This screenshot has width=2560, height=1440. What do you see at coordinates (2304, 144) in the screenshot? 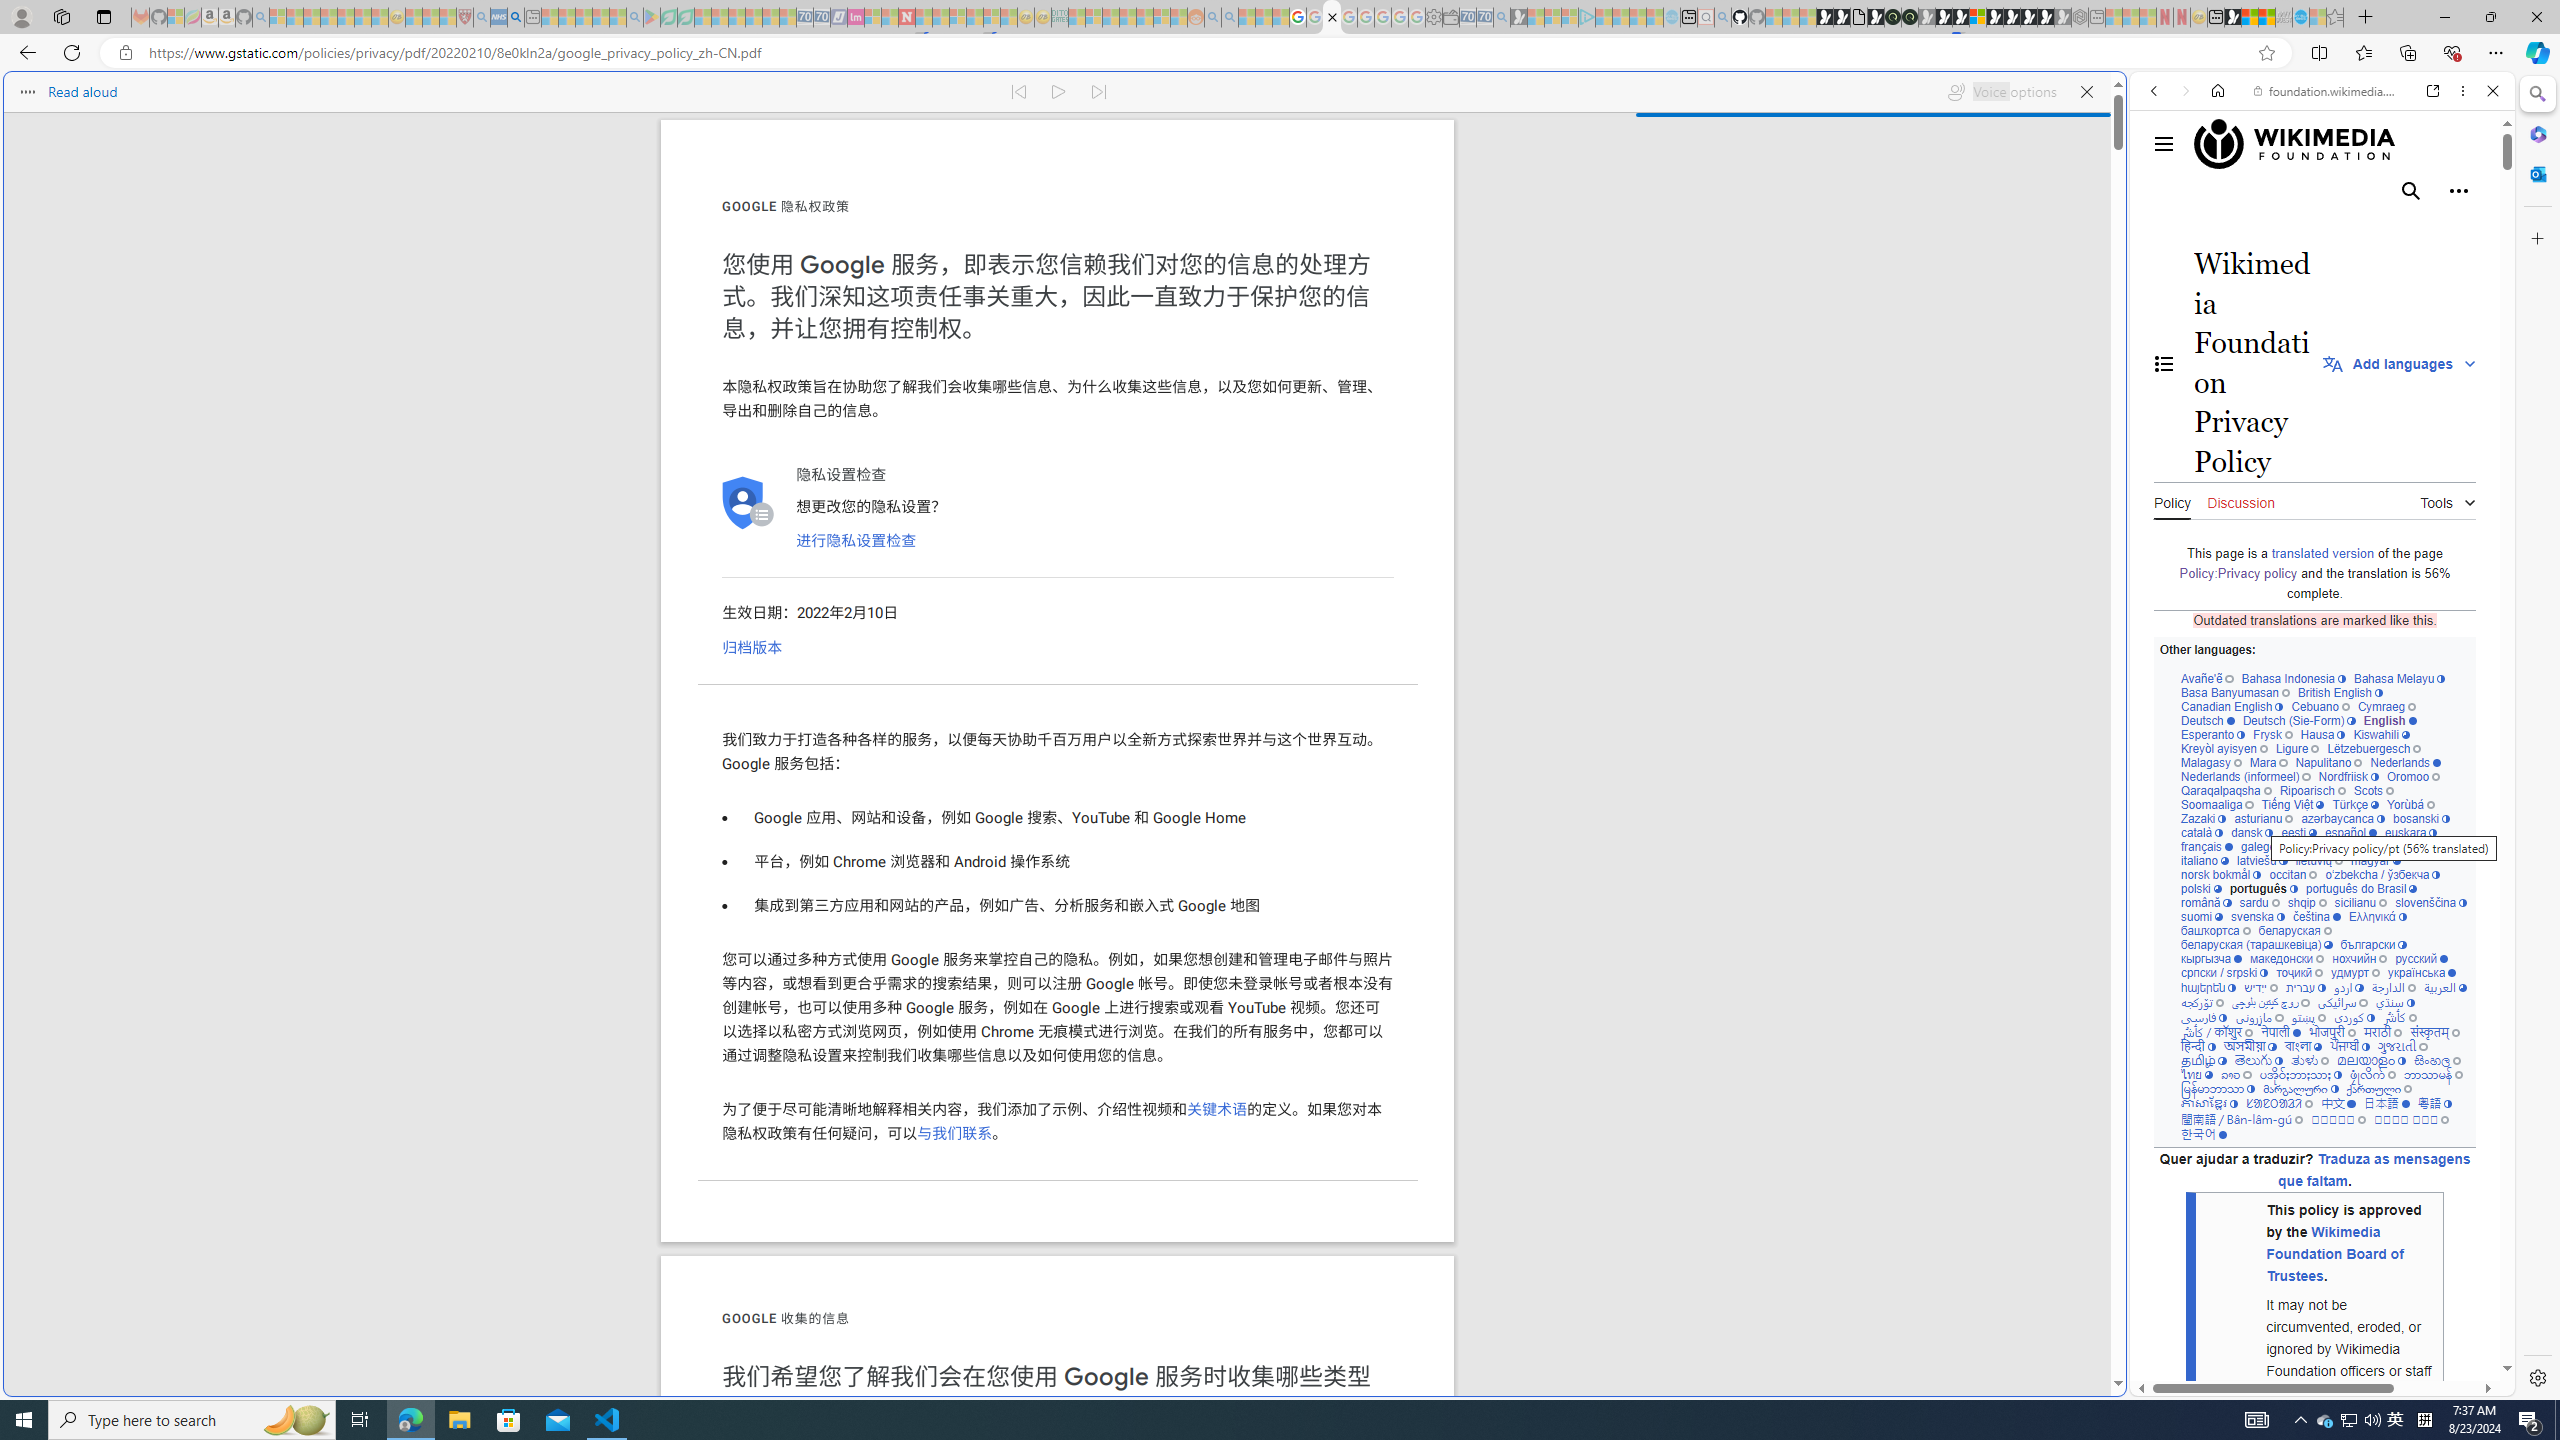
I see `Wikimedia Foundation Governance Wiki` at bounding box center [2304, 144].